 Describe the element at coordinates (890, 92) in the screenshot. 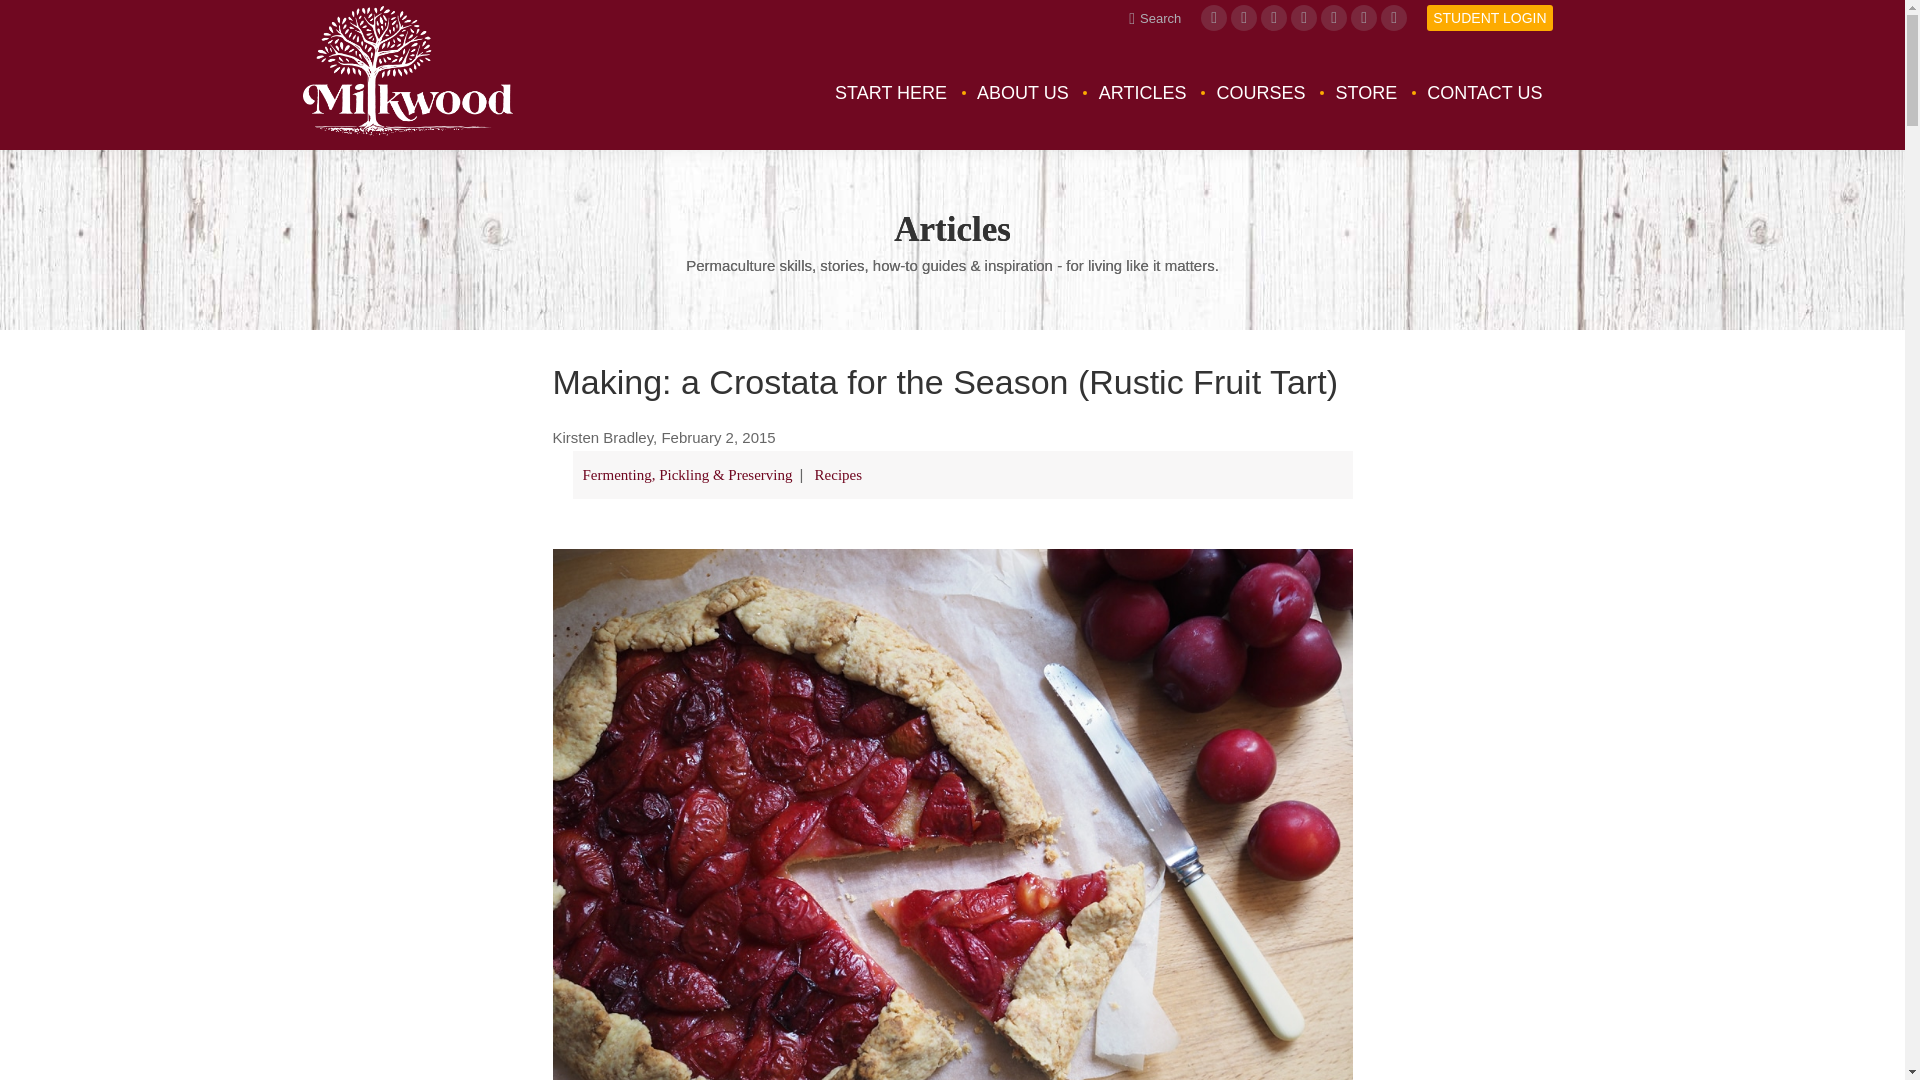

I see `START HERE` at that location.